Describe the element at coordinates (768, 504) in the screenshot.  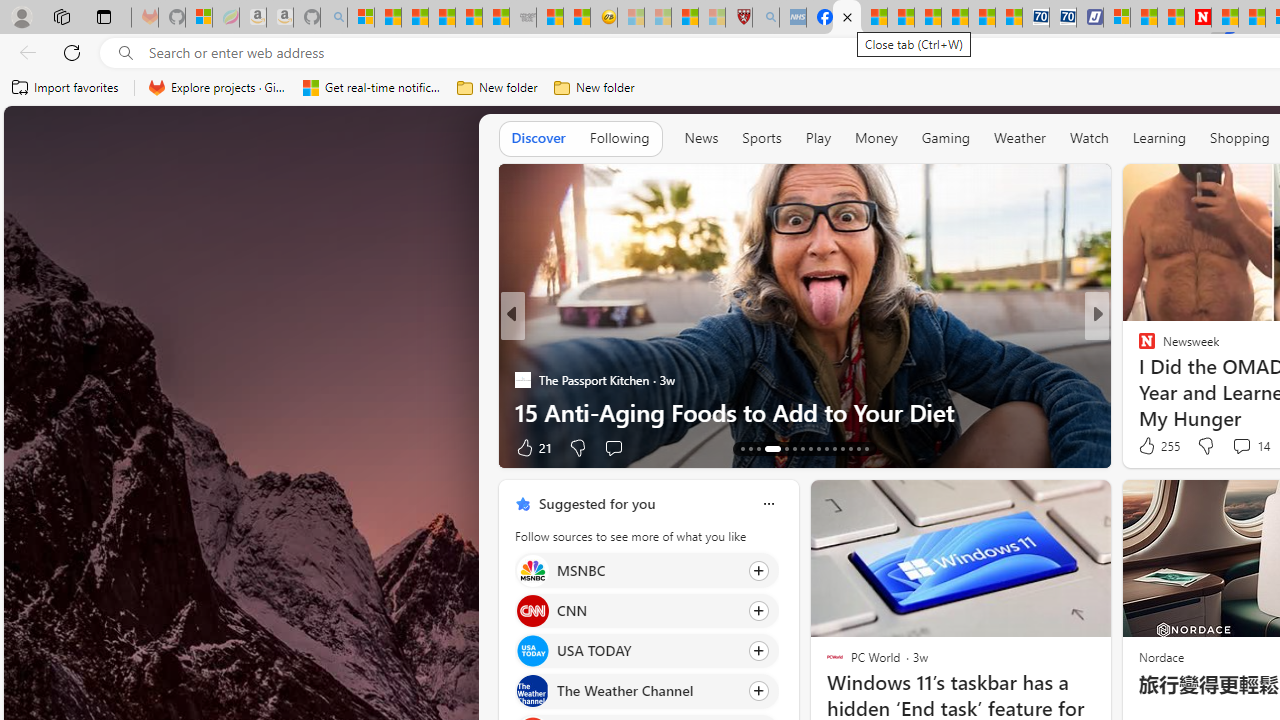
I see `Class: icon-img` at that location.